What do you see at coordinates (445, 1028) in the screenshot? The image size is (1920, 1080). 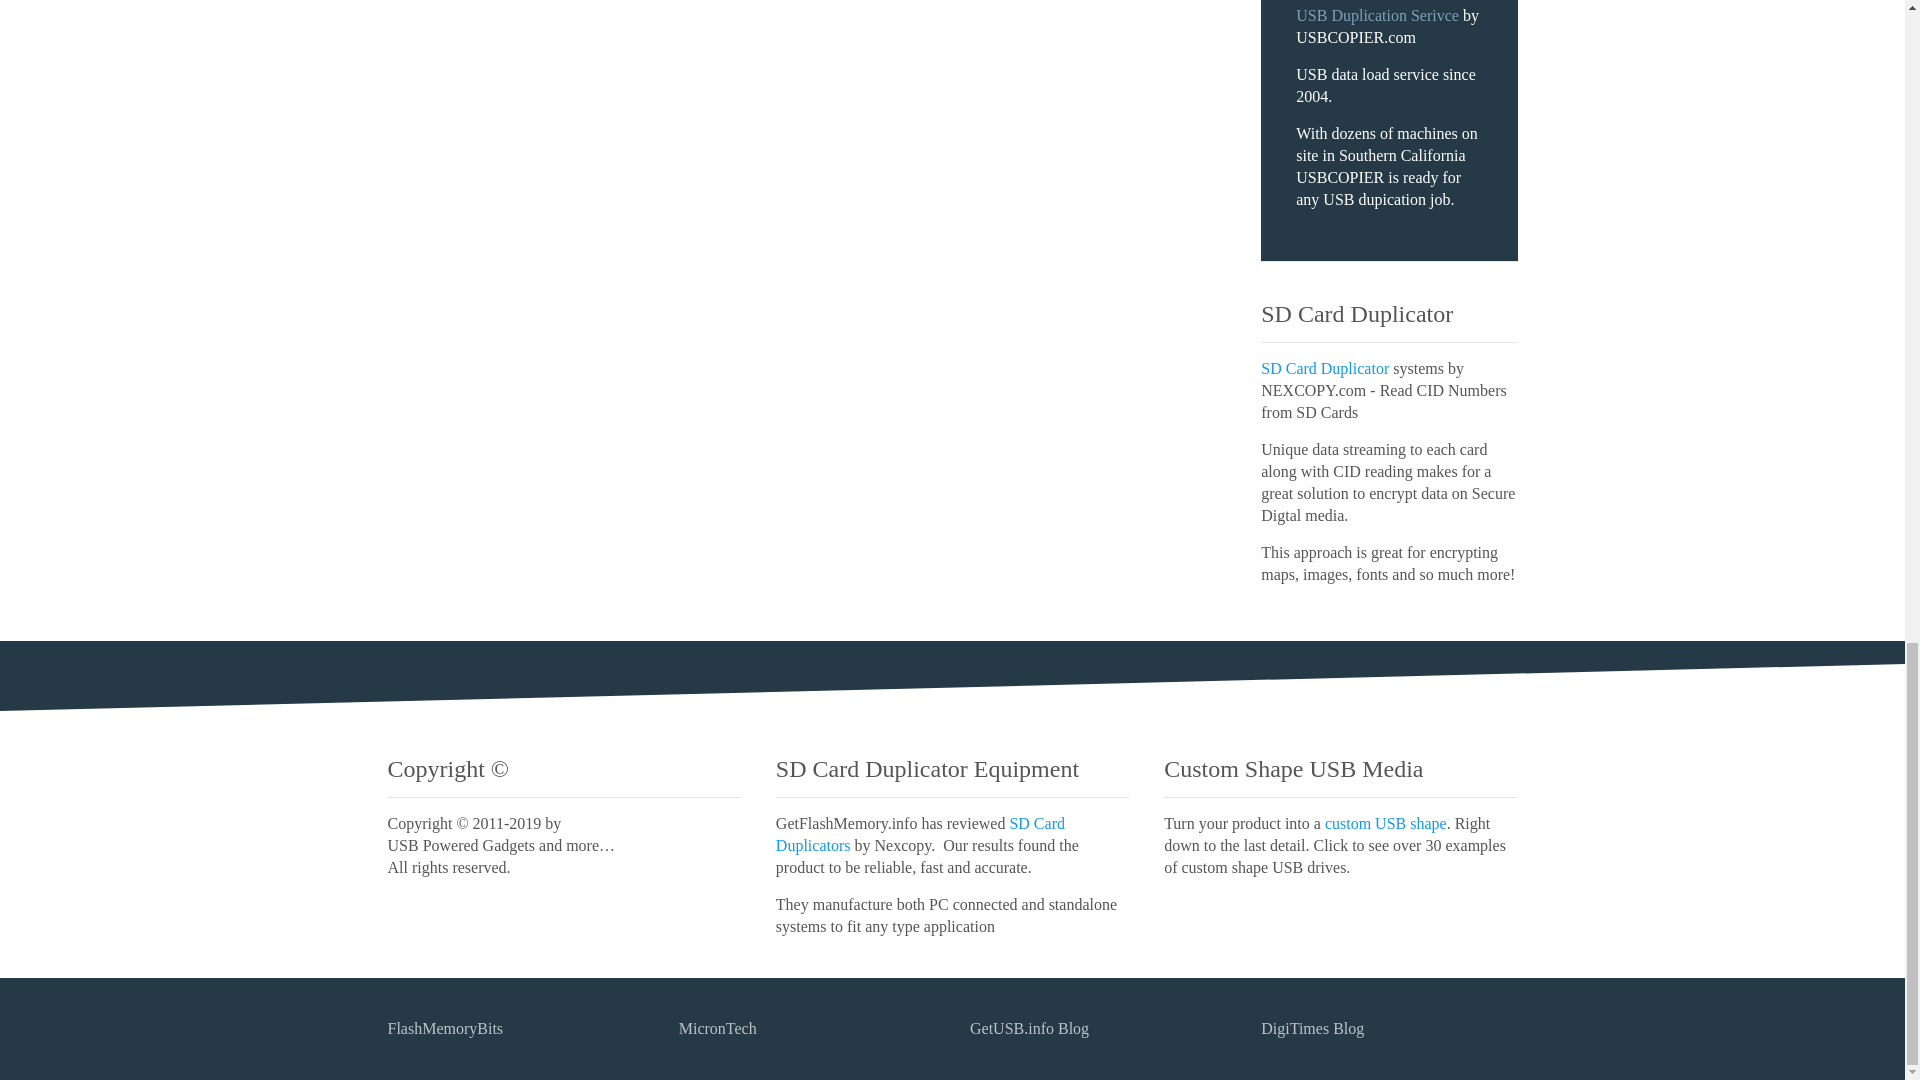 I see `FlashMemoryBits` at bounding box center [445, 1028].